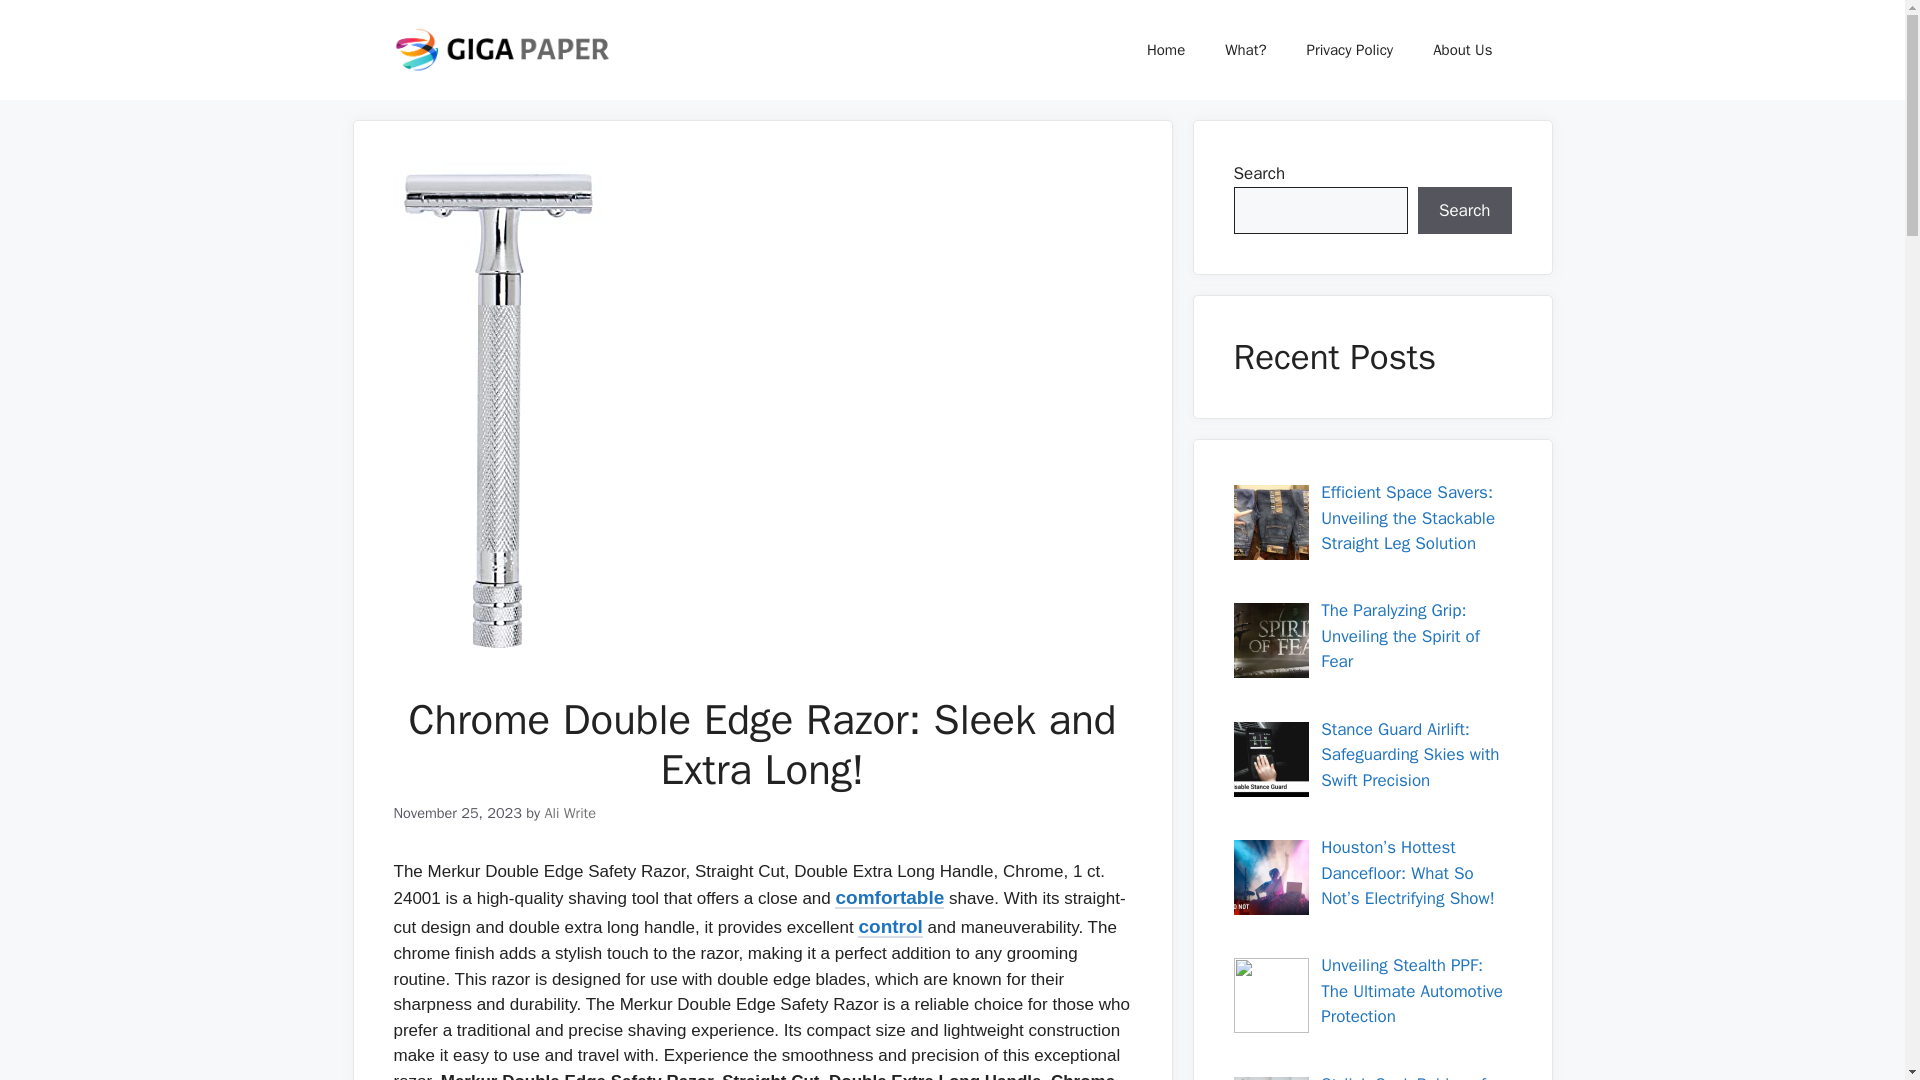  I want to click on Privacy Policy, so click(1350, 50).